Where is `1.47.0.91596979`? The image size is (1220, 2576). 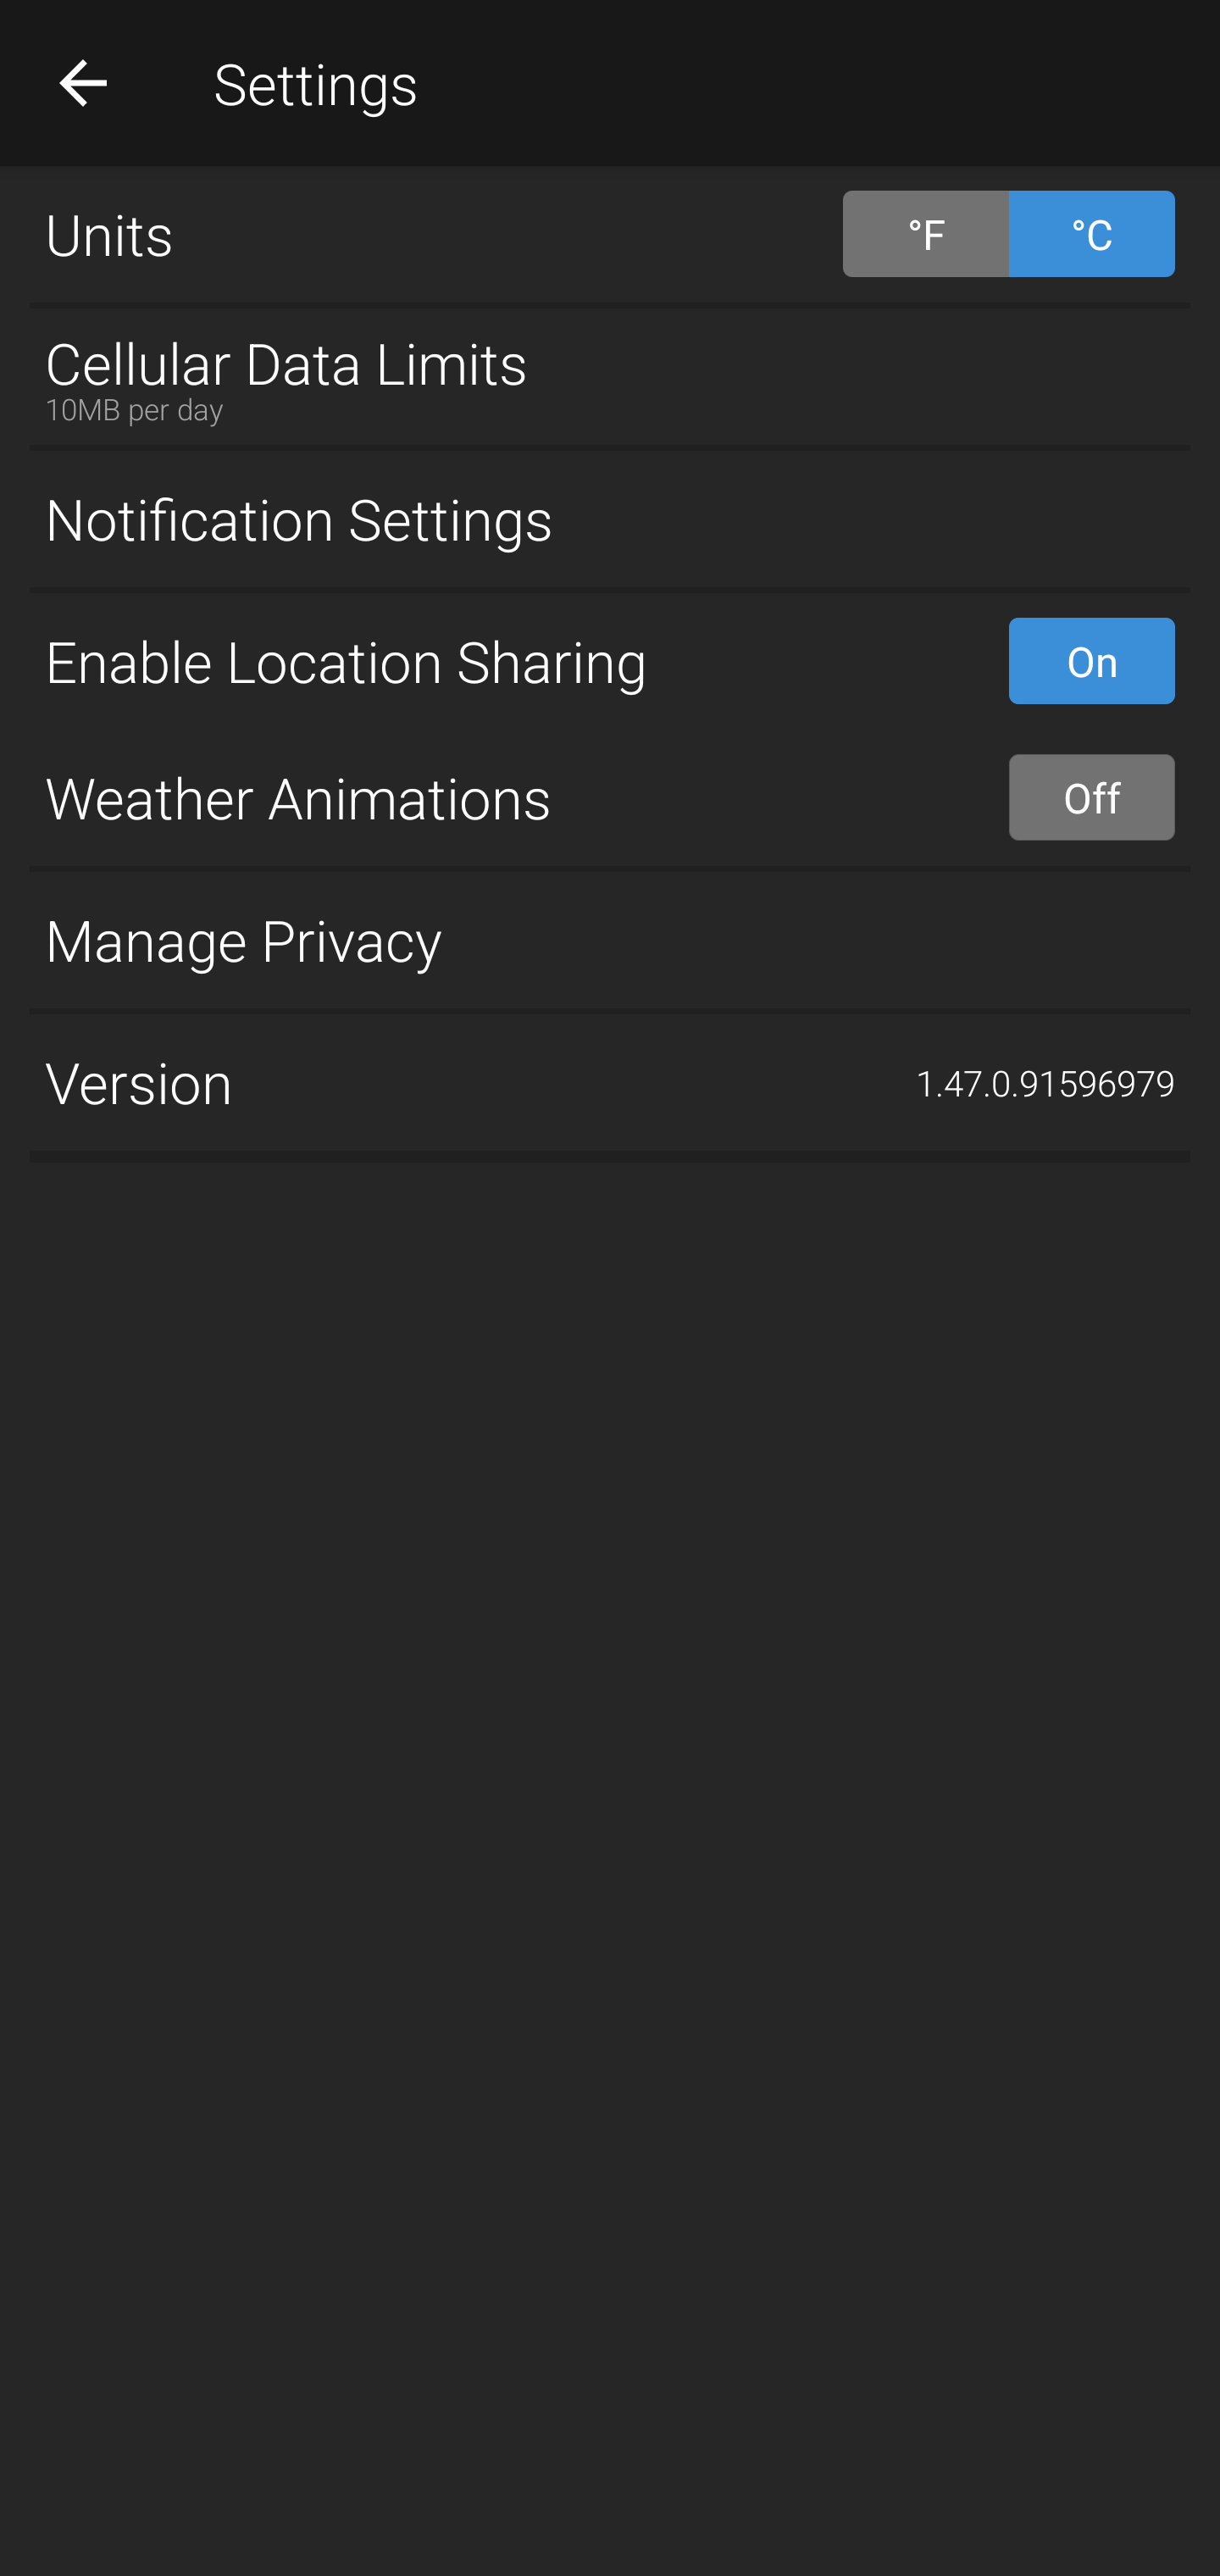
1.47.0.91596979 is located at coordinates (1045, 1083).